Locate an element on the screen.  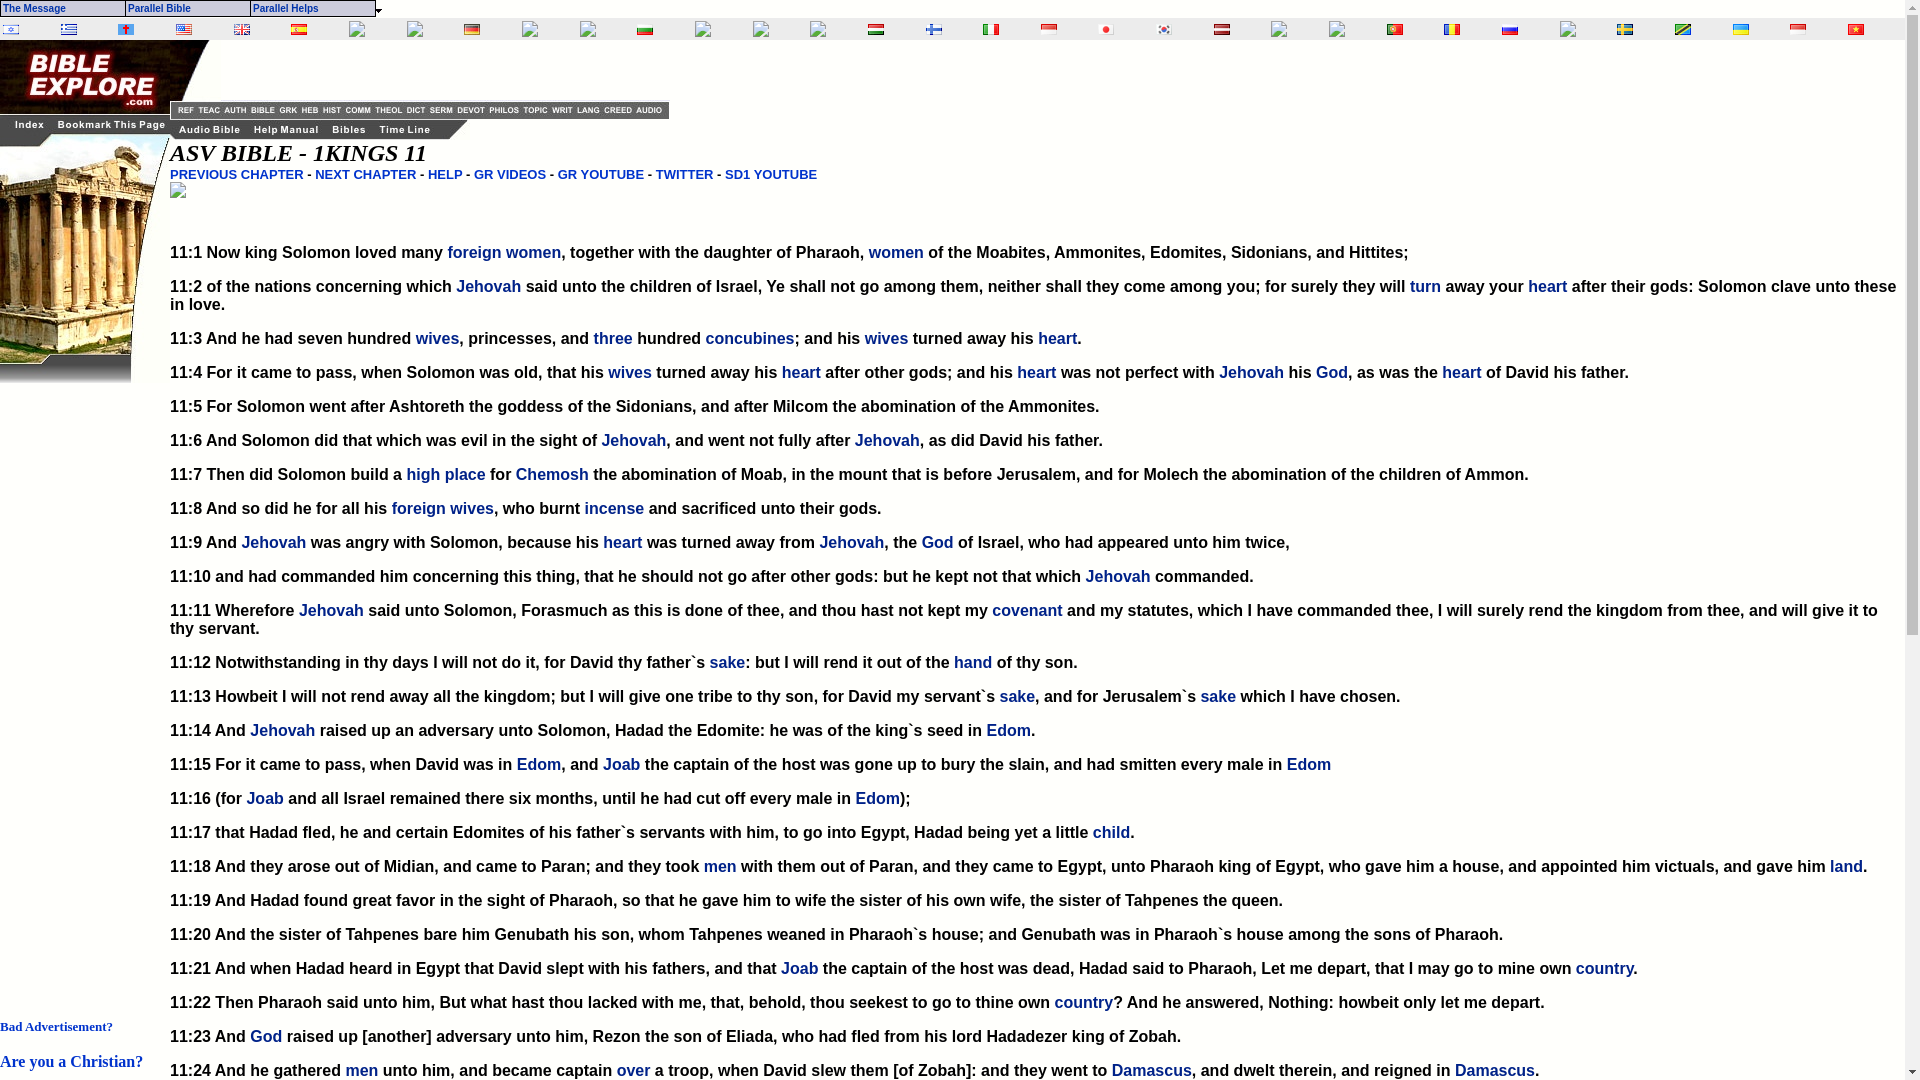
Italian: Riveduta is located at coordinates (990, 28).